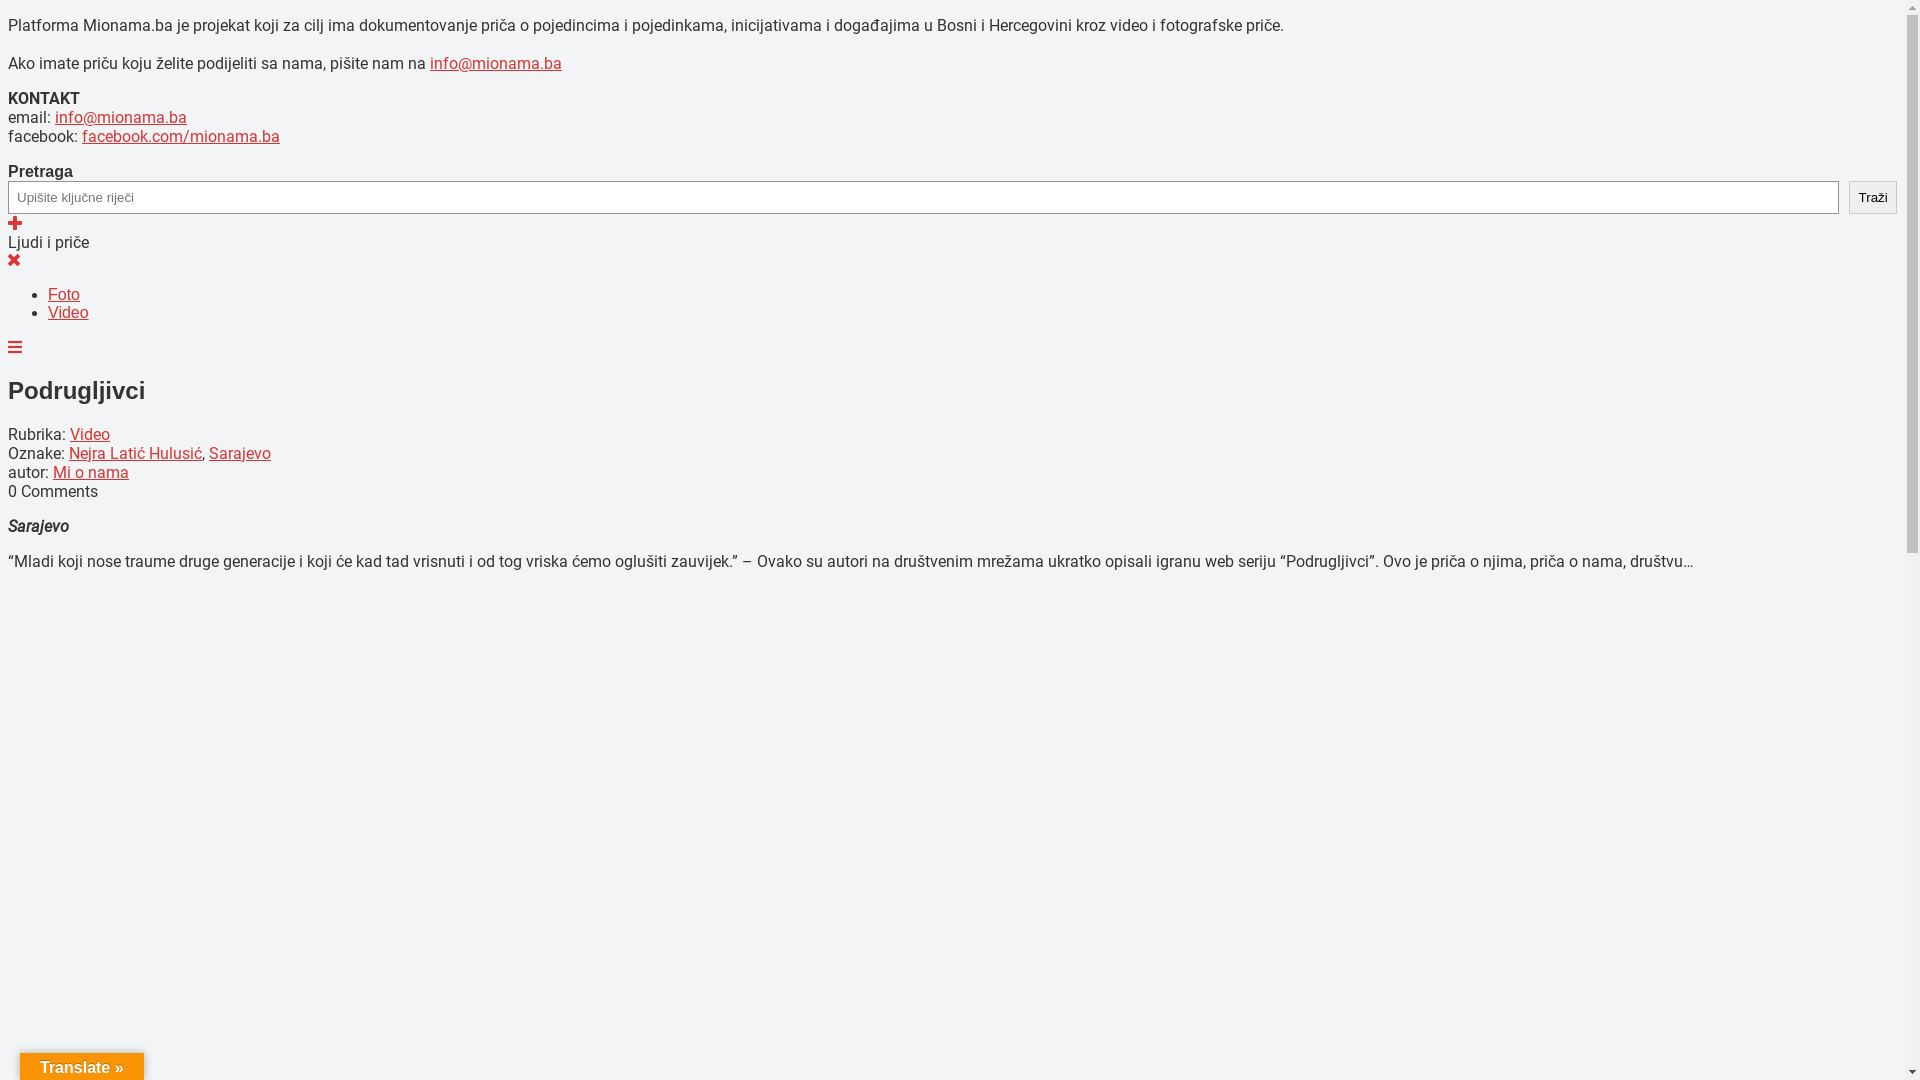 This screenshot has height=1080, width=1920. What do you see at coordinates (8, 252) in the screenshot?
I see `Skip to content` at bounding box center [8, 252].